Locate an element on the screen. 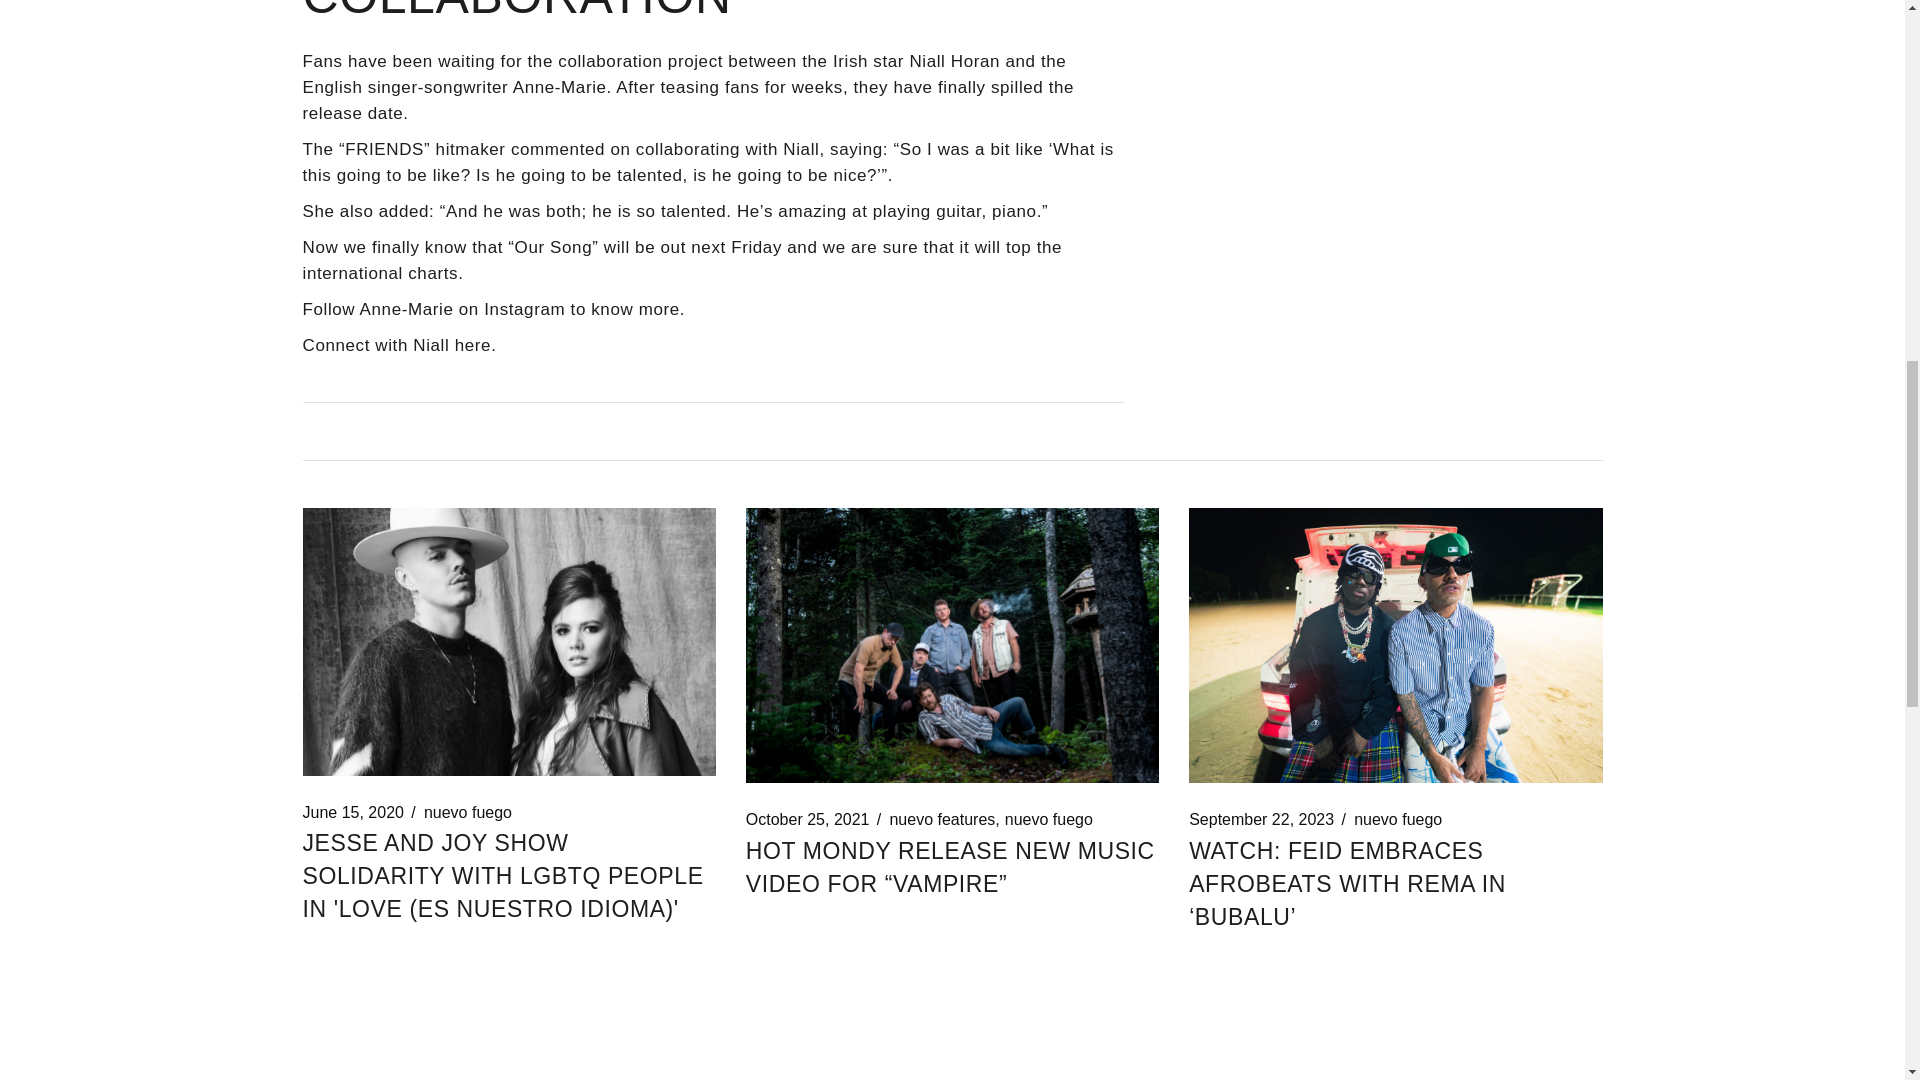  October 25, 2021 is located at coordinates (808, 820).